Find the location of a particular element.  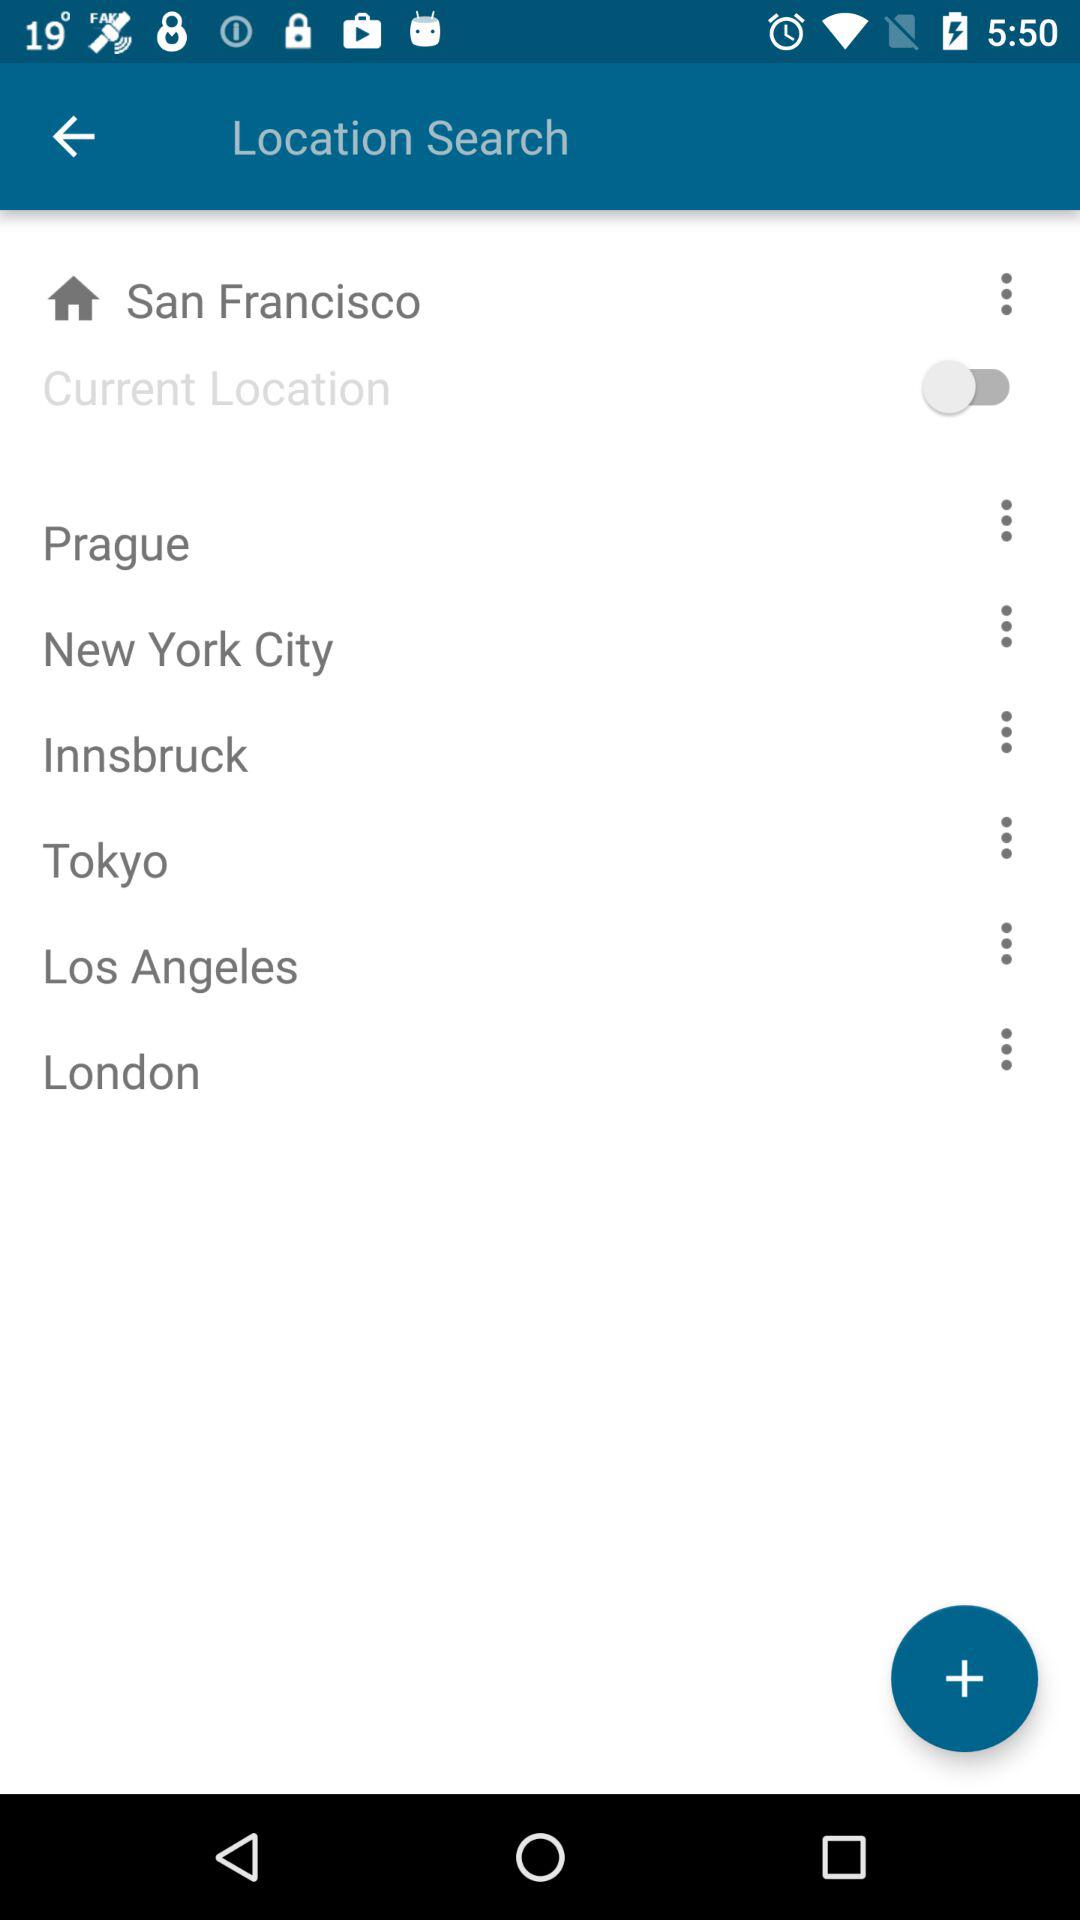

turn on current location is located at coordinates (996, 386).